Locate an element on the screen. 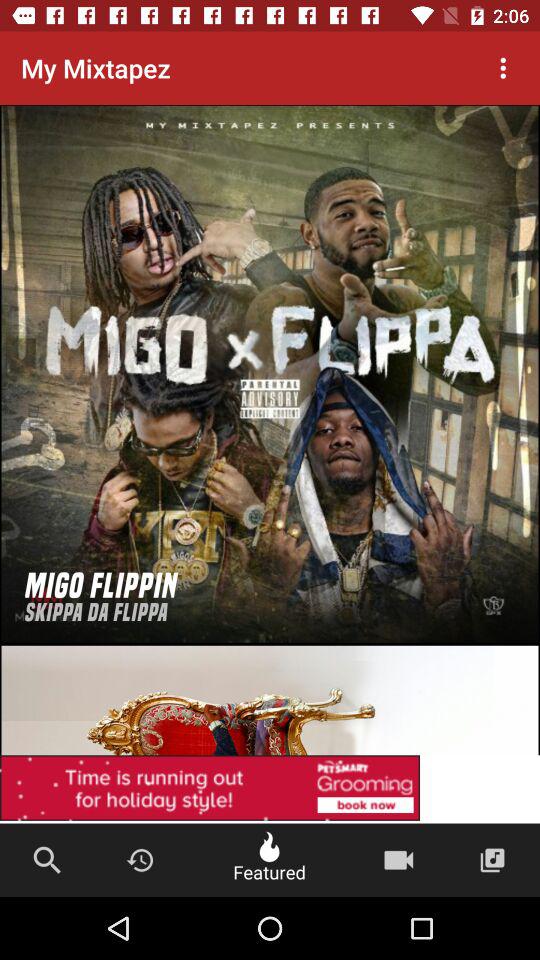 This screenshot has height=960, width=540. turn off icon at the top right corner is located at coordinates (503, 68).